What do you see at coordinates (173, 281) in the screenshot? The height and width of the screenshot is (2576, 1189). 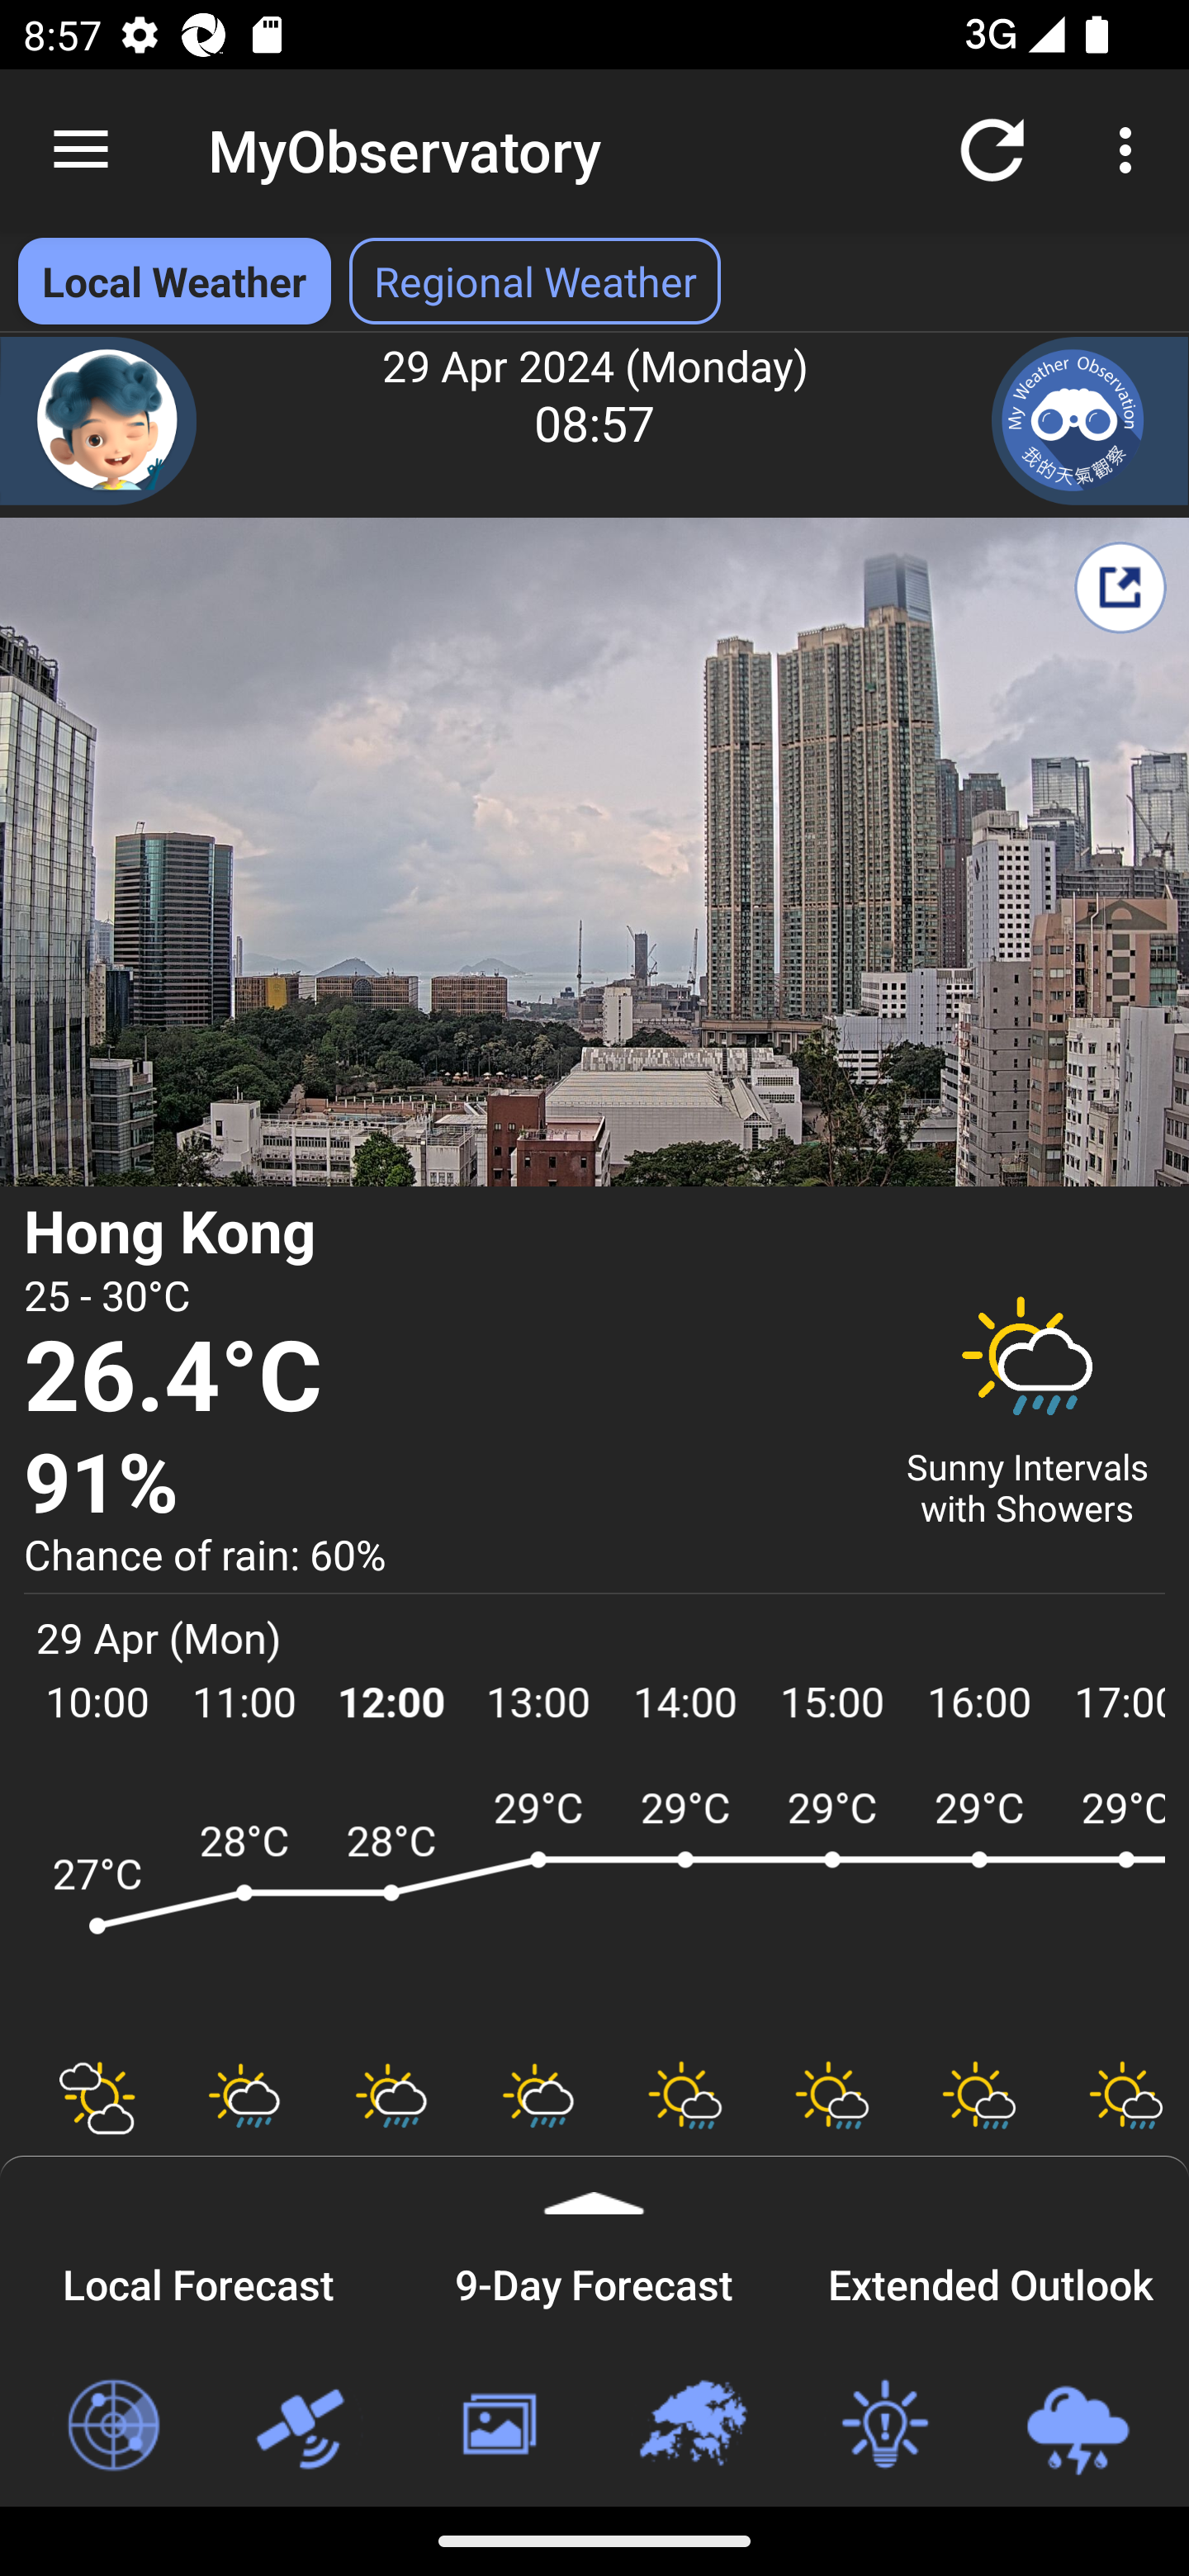 I see `Local Weather Local Weather selected` at bounding box center [173, 281].